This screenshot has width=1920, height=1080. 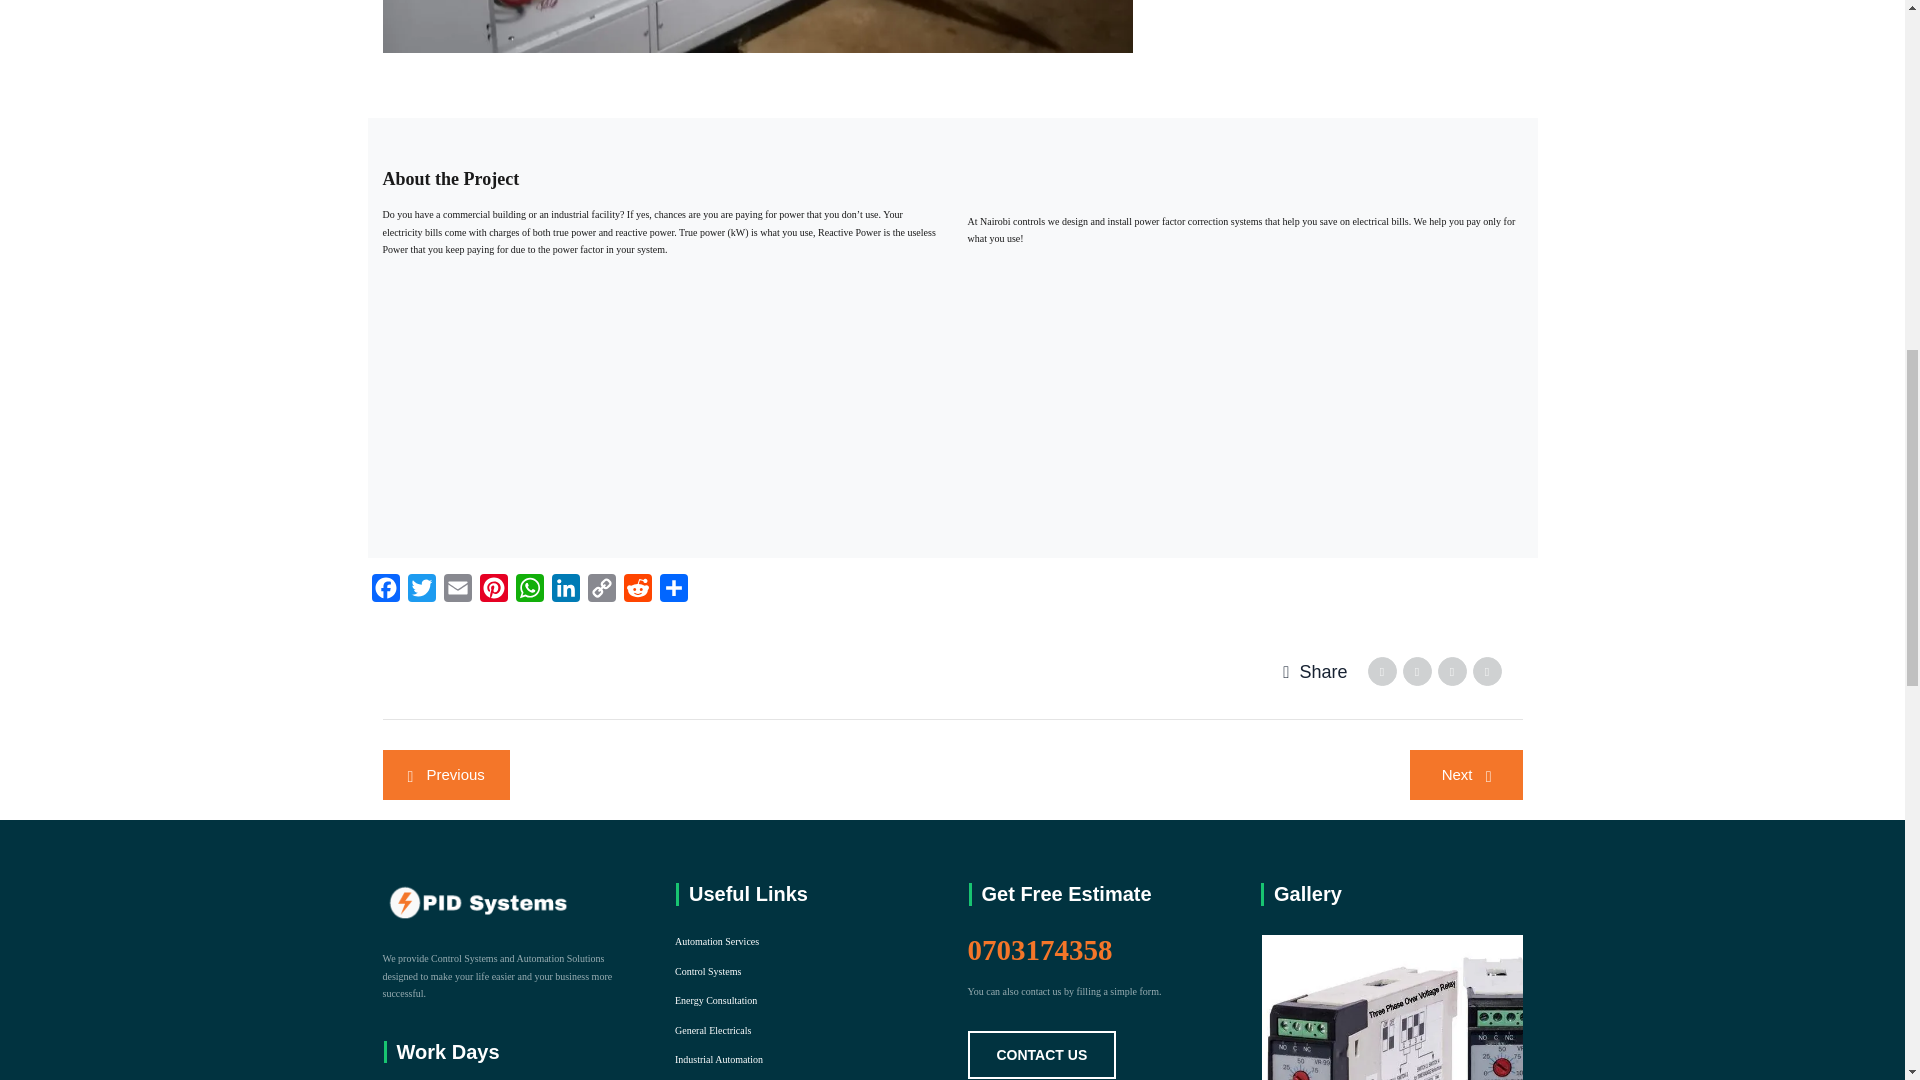 What do you see at coordinates (458, 592) in the screenshot?
I see `Email` at bounding box center [458, 592].